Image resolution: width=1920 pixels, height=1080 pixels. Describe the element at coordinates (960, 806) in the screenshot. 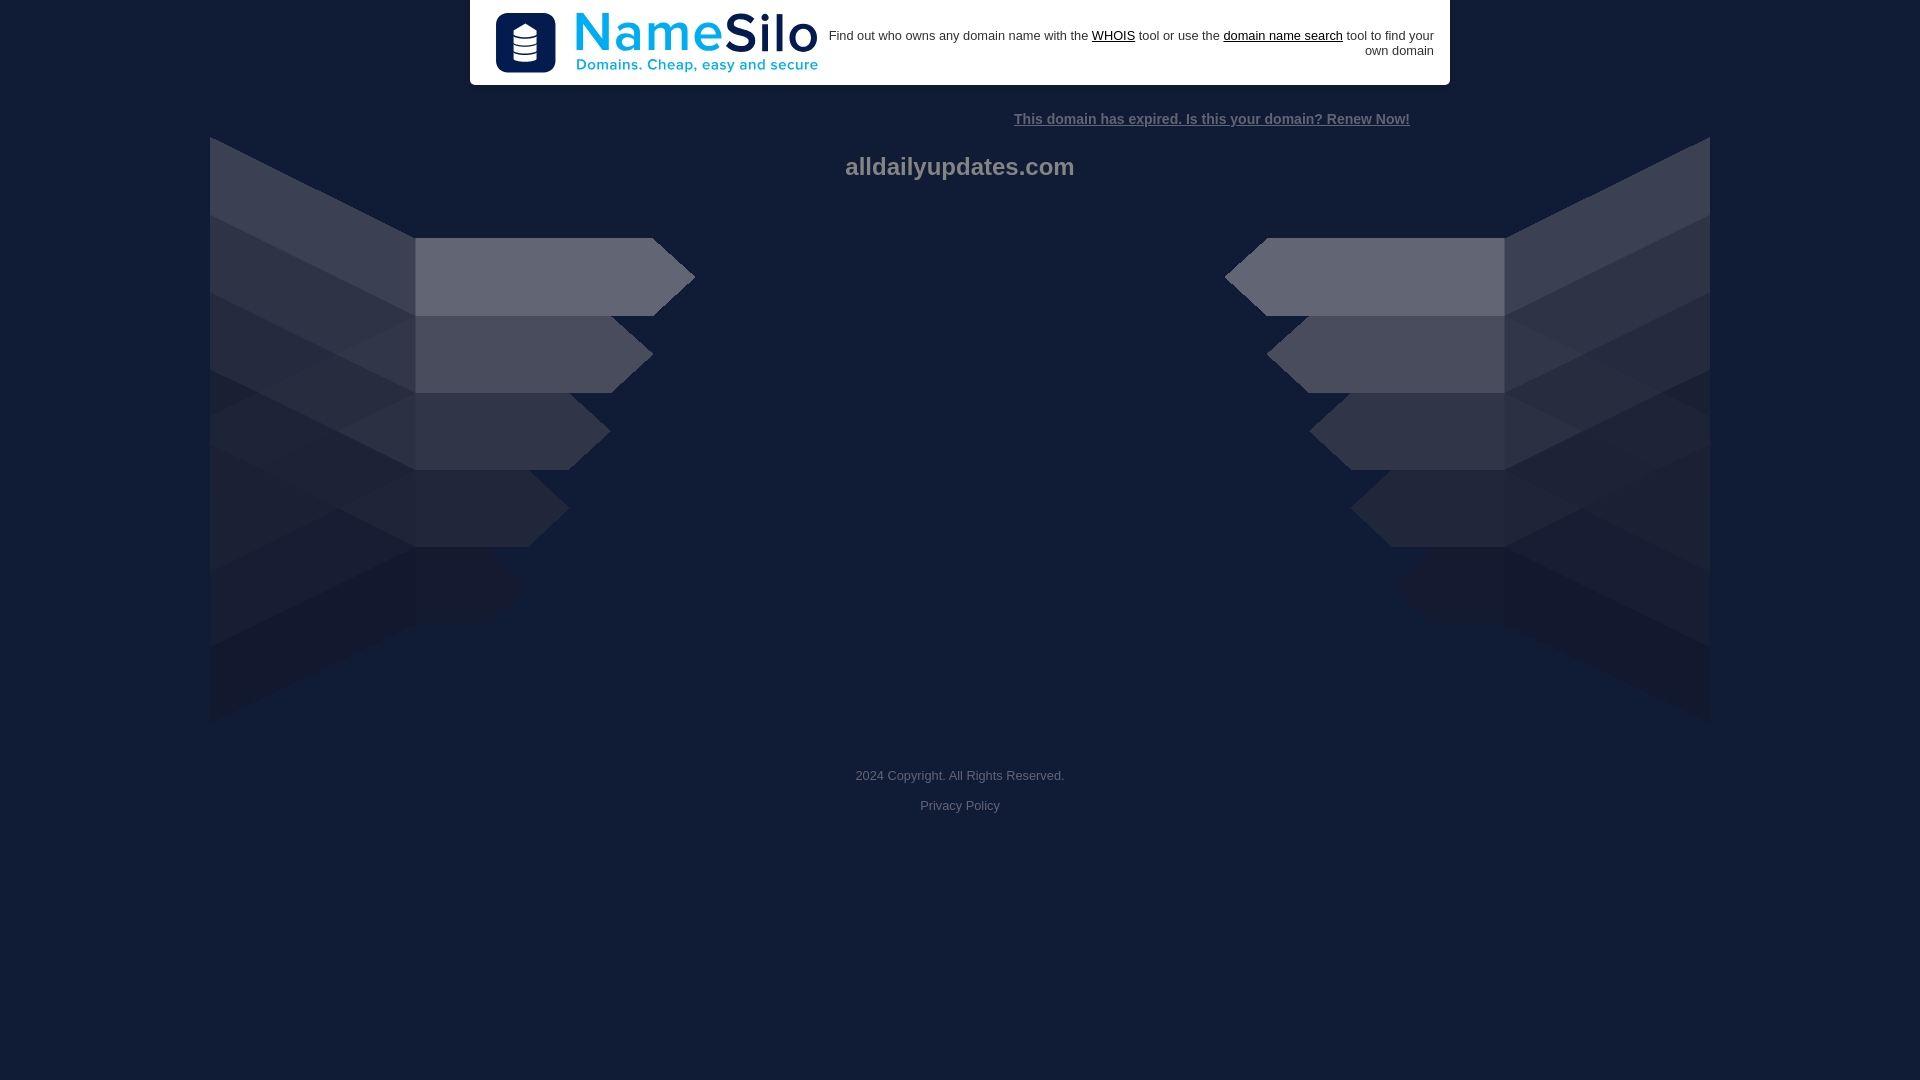

I see `Privacy Policy` at that location.